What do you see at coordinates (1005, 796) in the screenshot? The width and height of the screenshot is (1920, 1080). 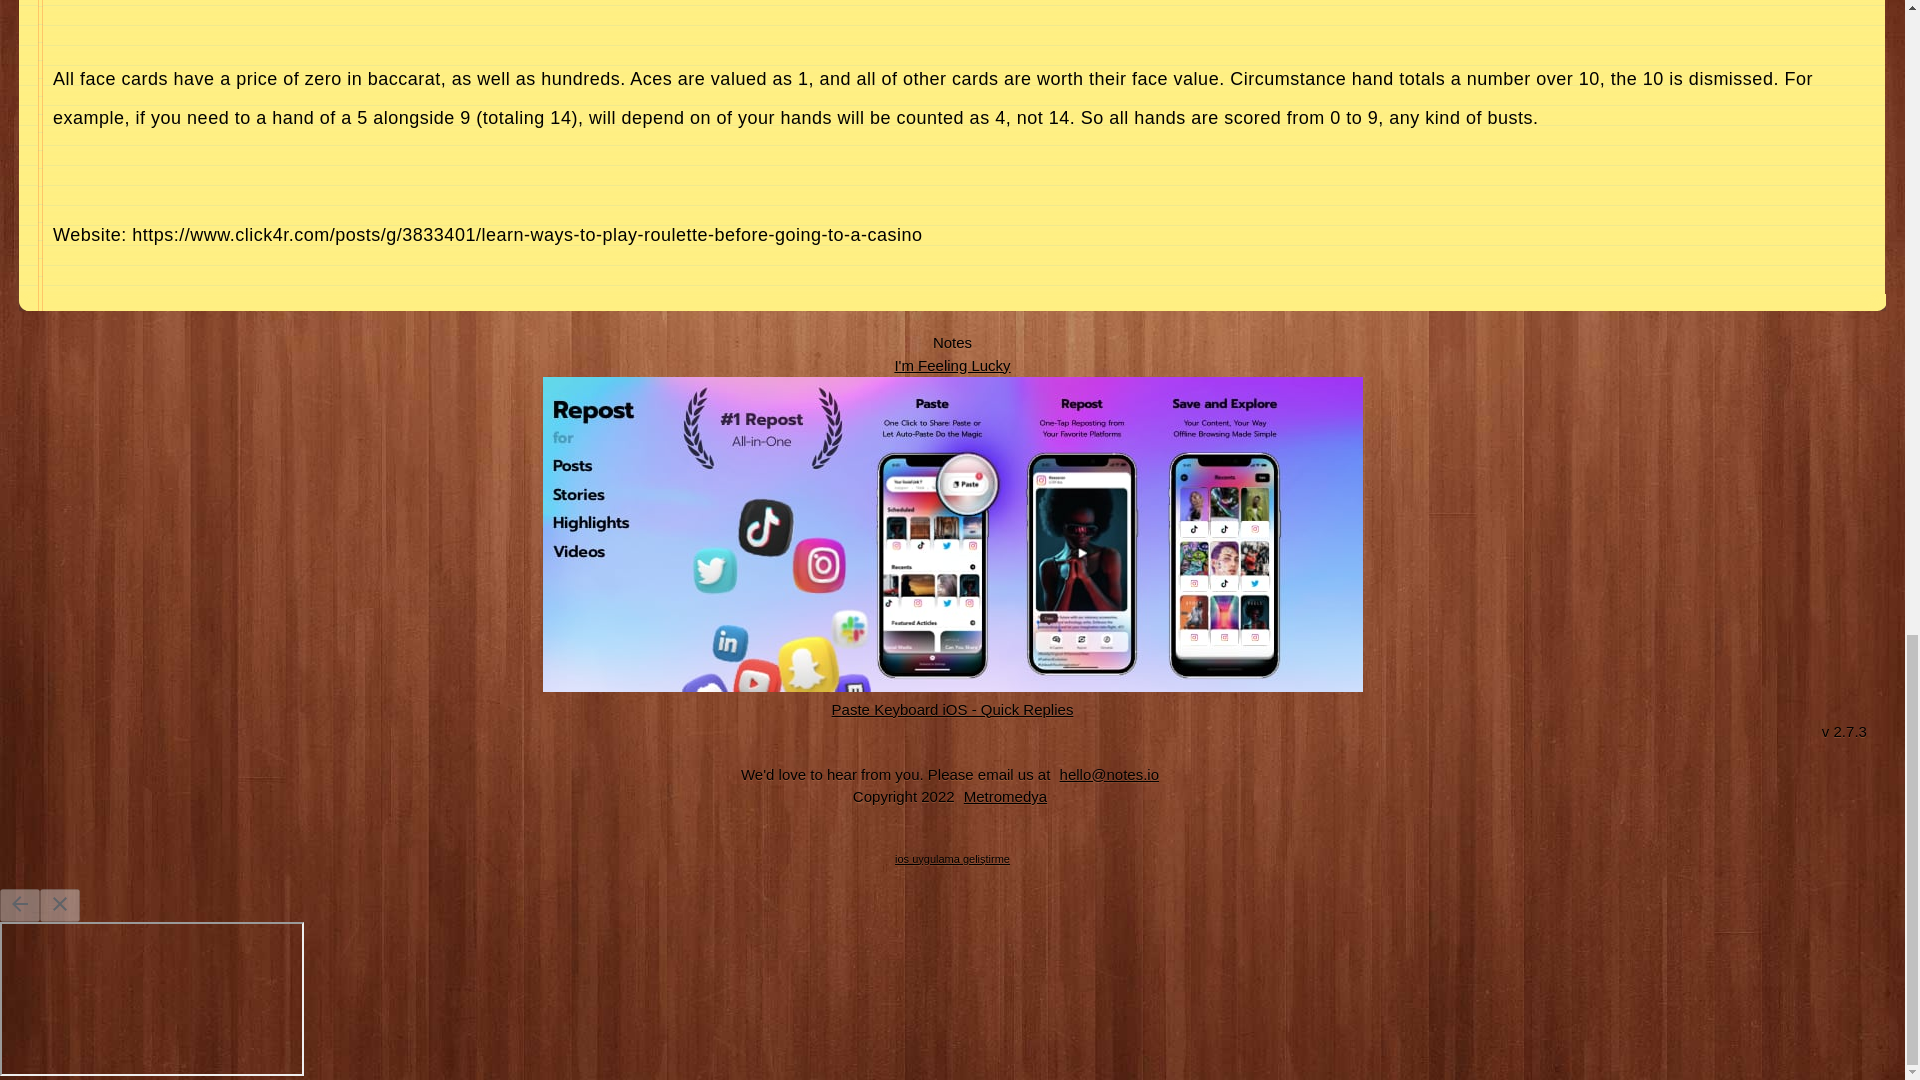 I see `Metromedya` at bounding box center [1005, 796].